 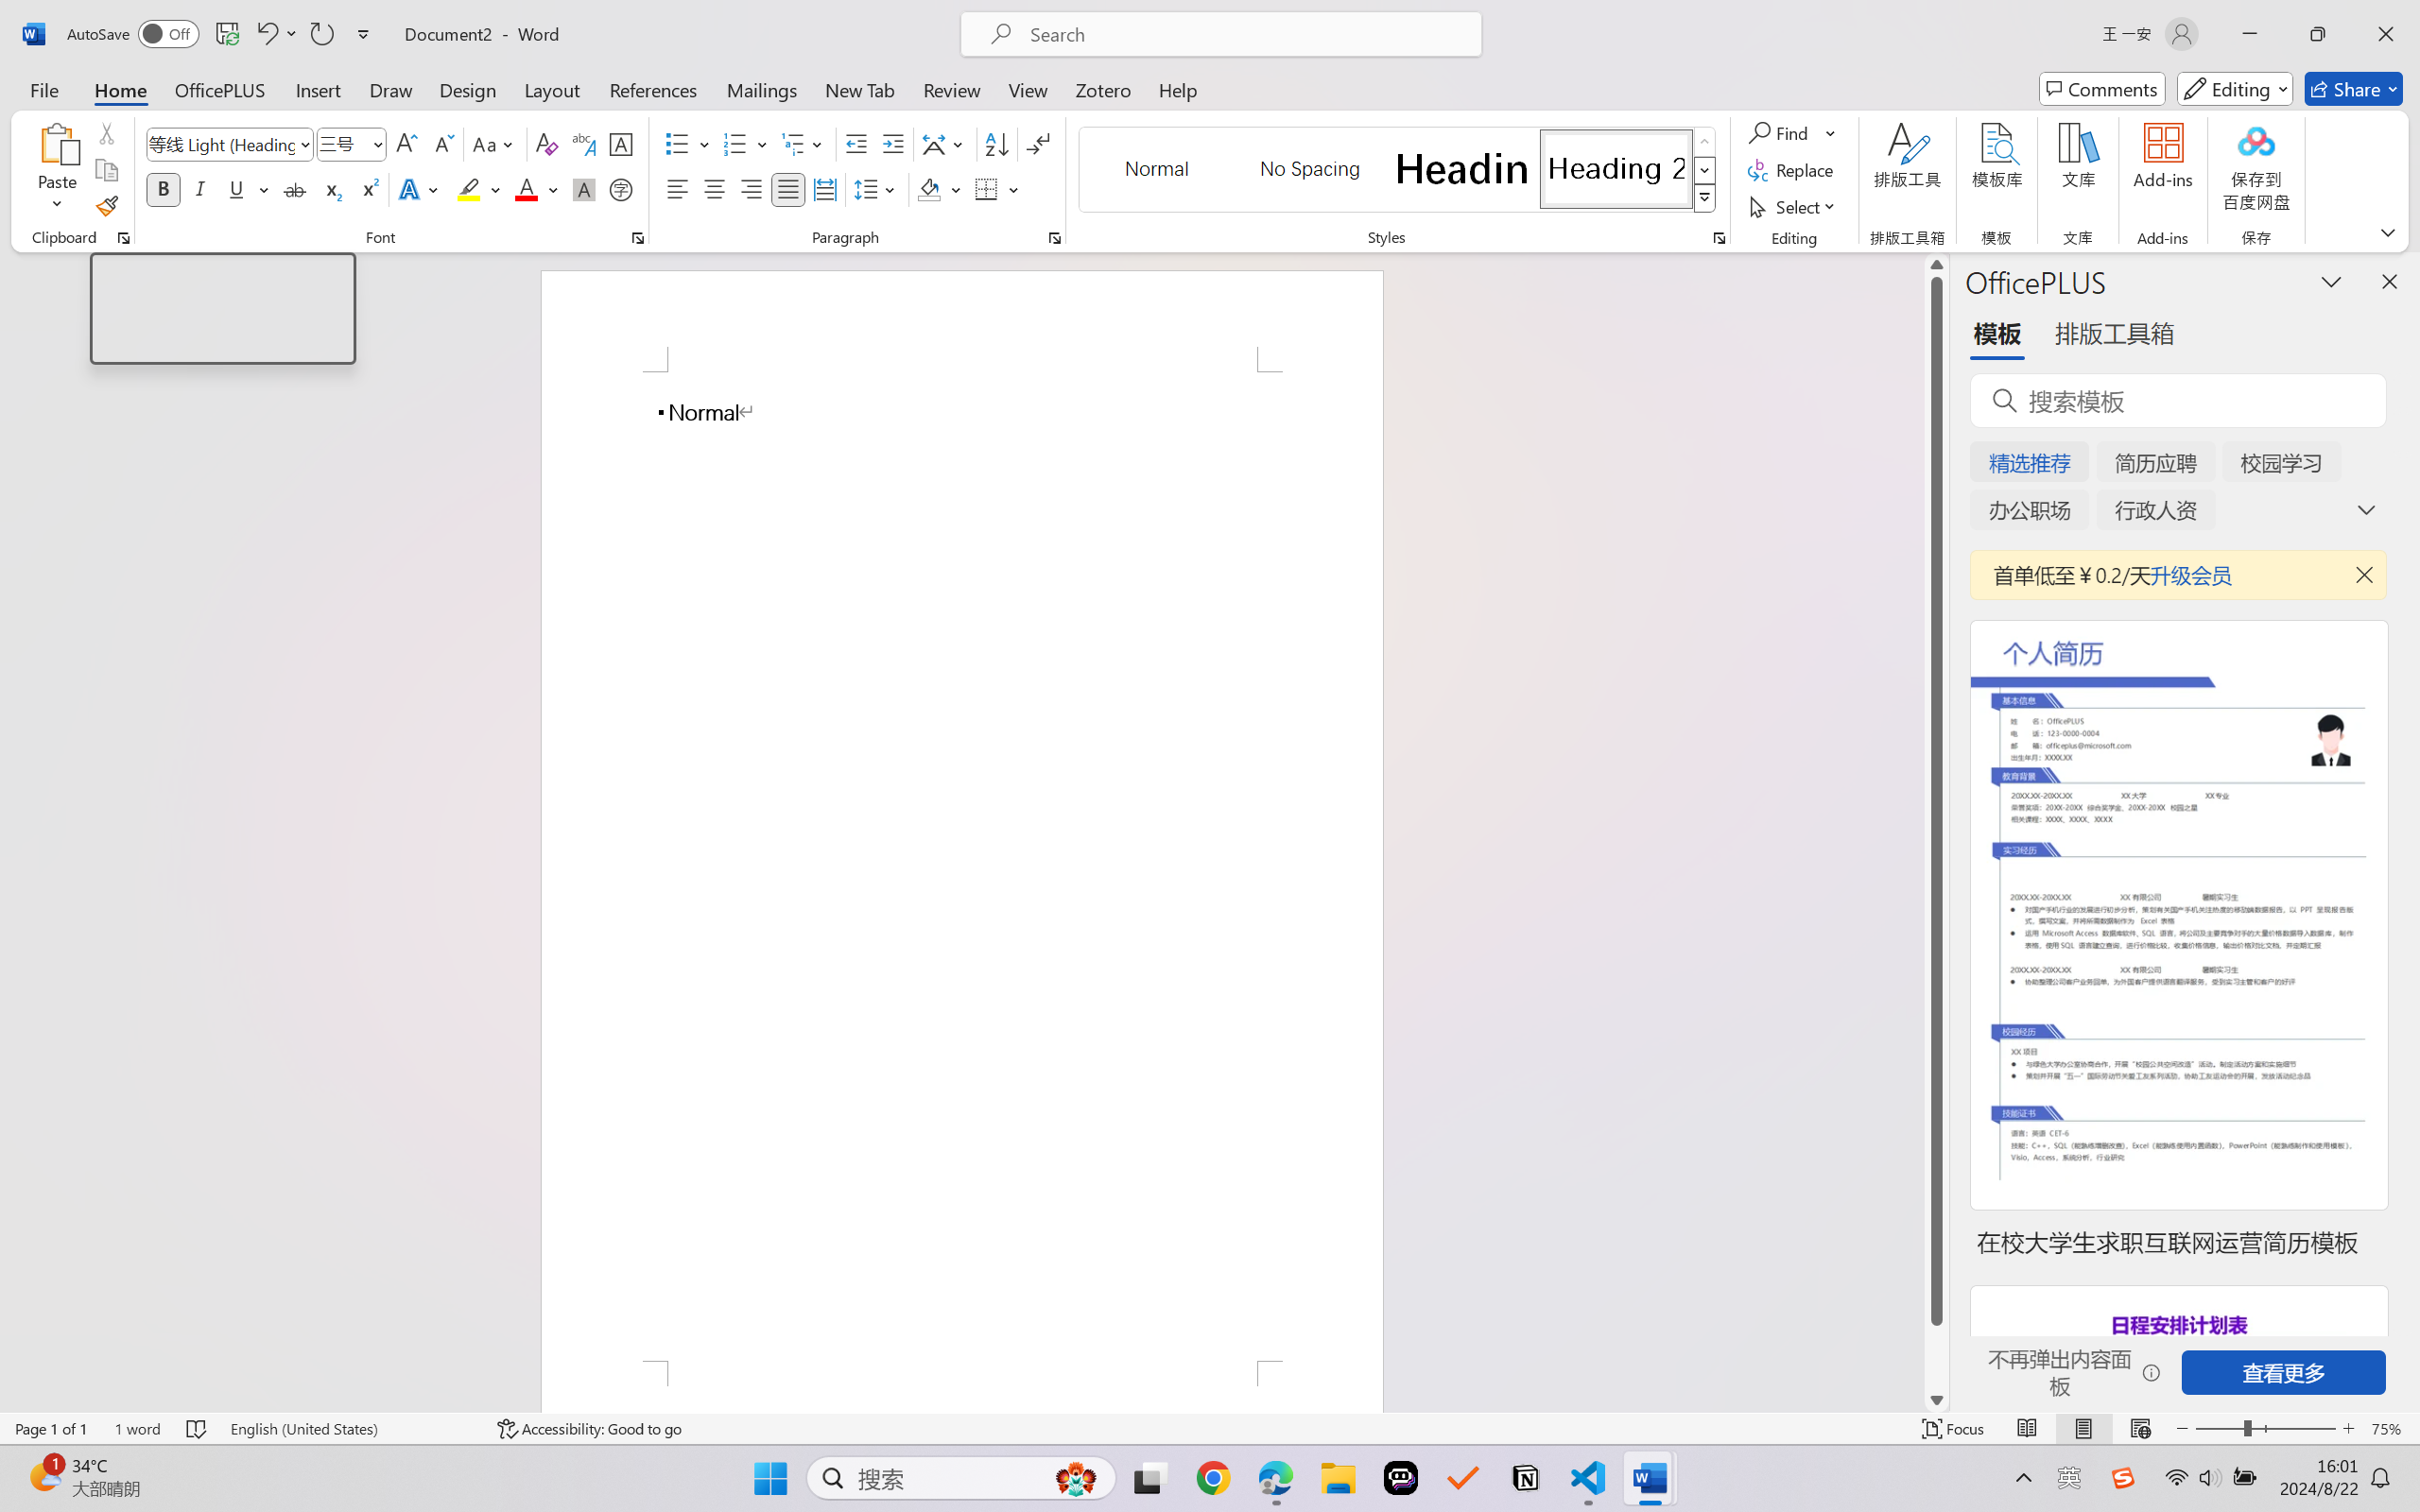 What do you see at coordinates (2102, 89) in the screenshot?
I see `Comments` at bounding box center [2102, 89].